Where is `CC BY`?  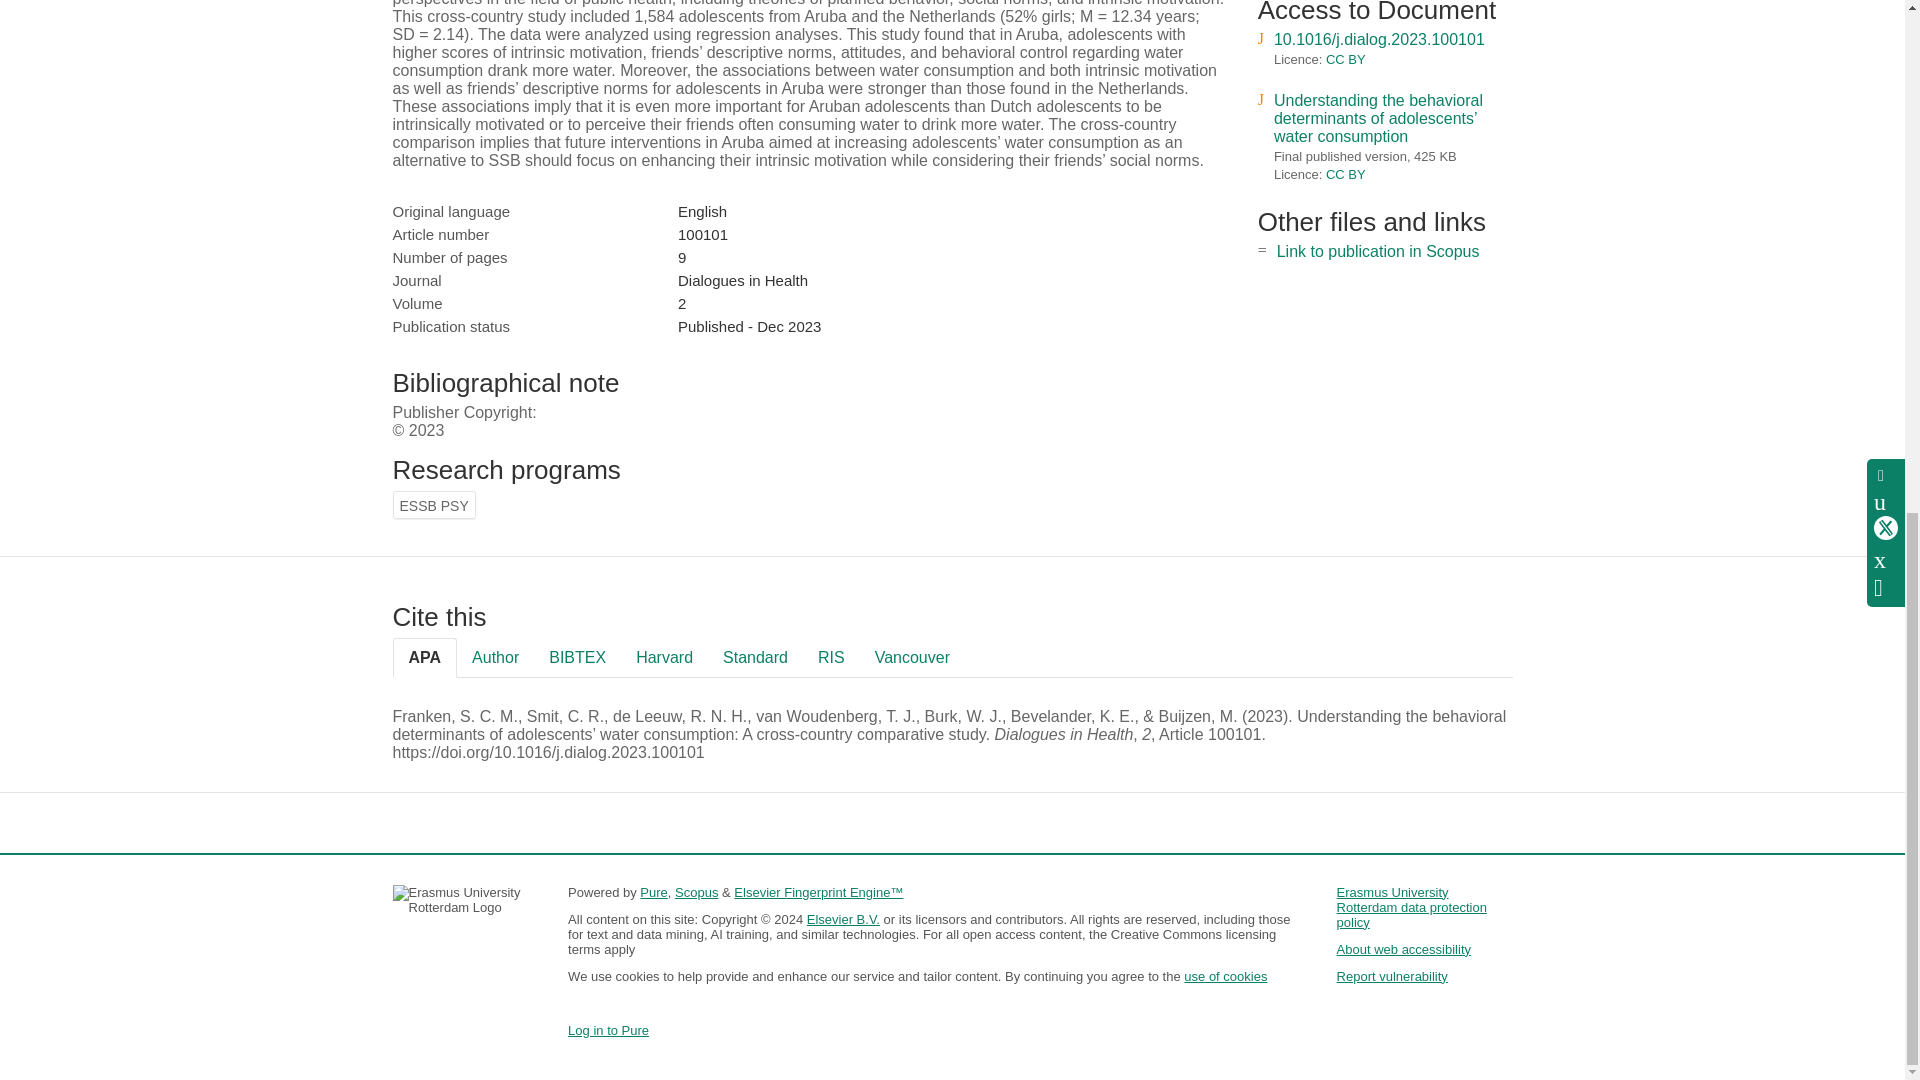 CC BY is located at coordinates (1346, 174).